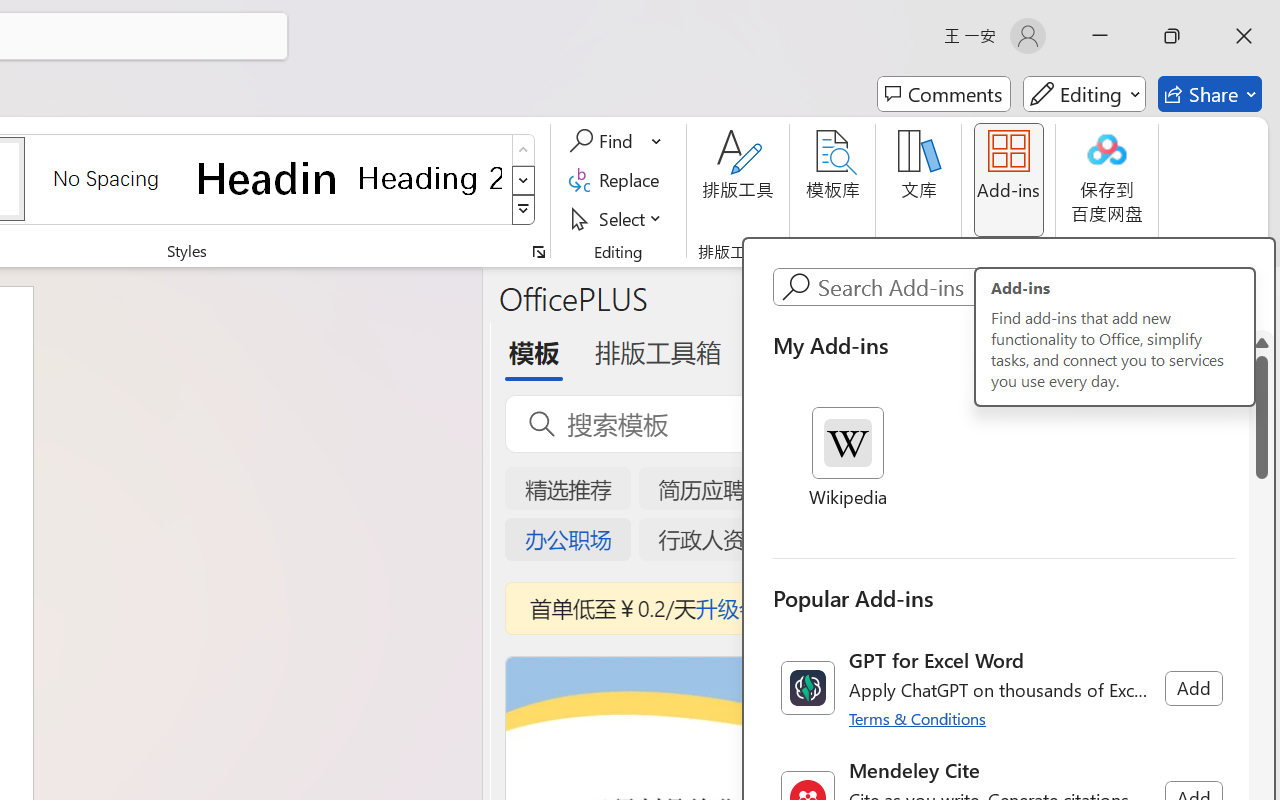  I want to click on Row up, so click(524, 150).